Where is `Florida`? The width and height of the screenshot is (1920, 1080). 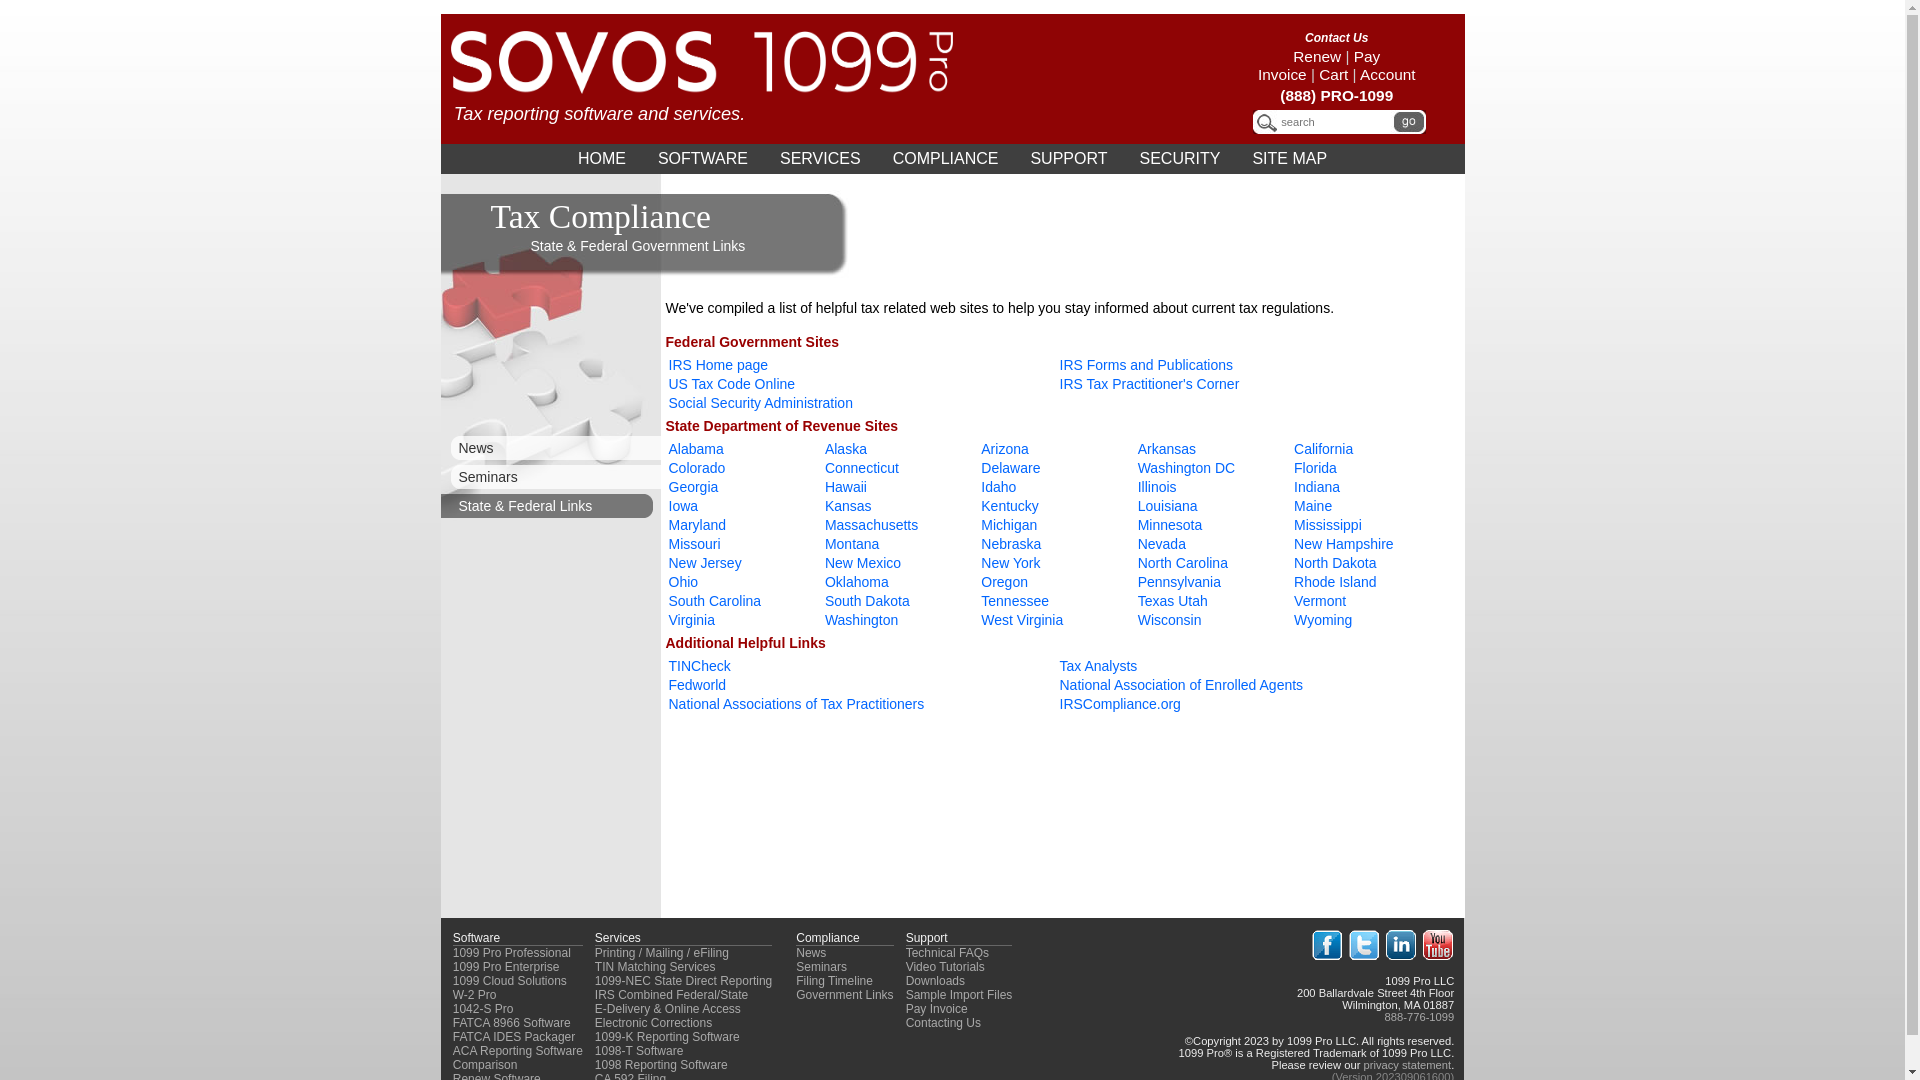
Florida is located at coordinates (1316, 468).